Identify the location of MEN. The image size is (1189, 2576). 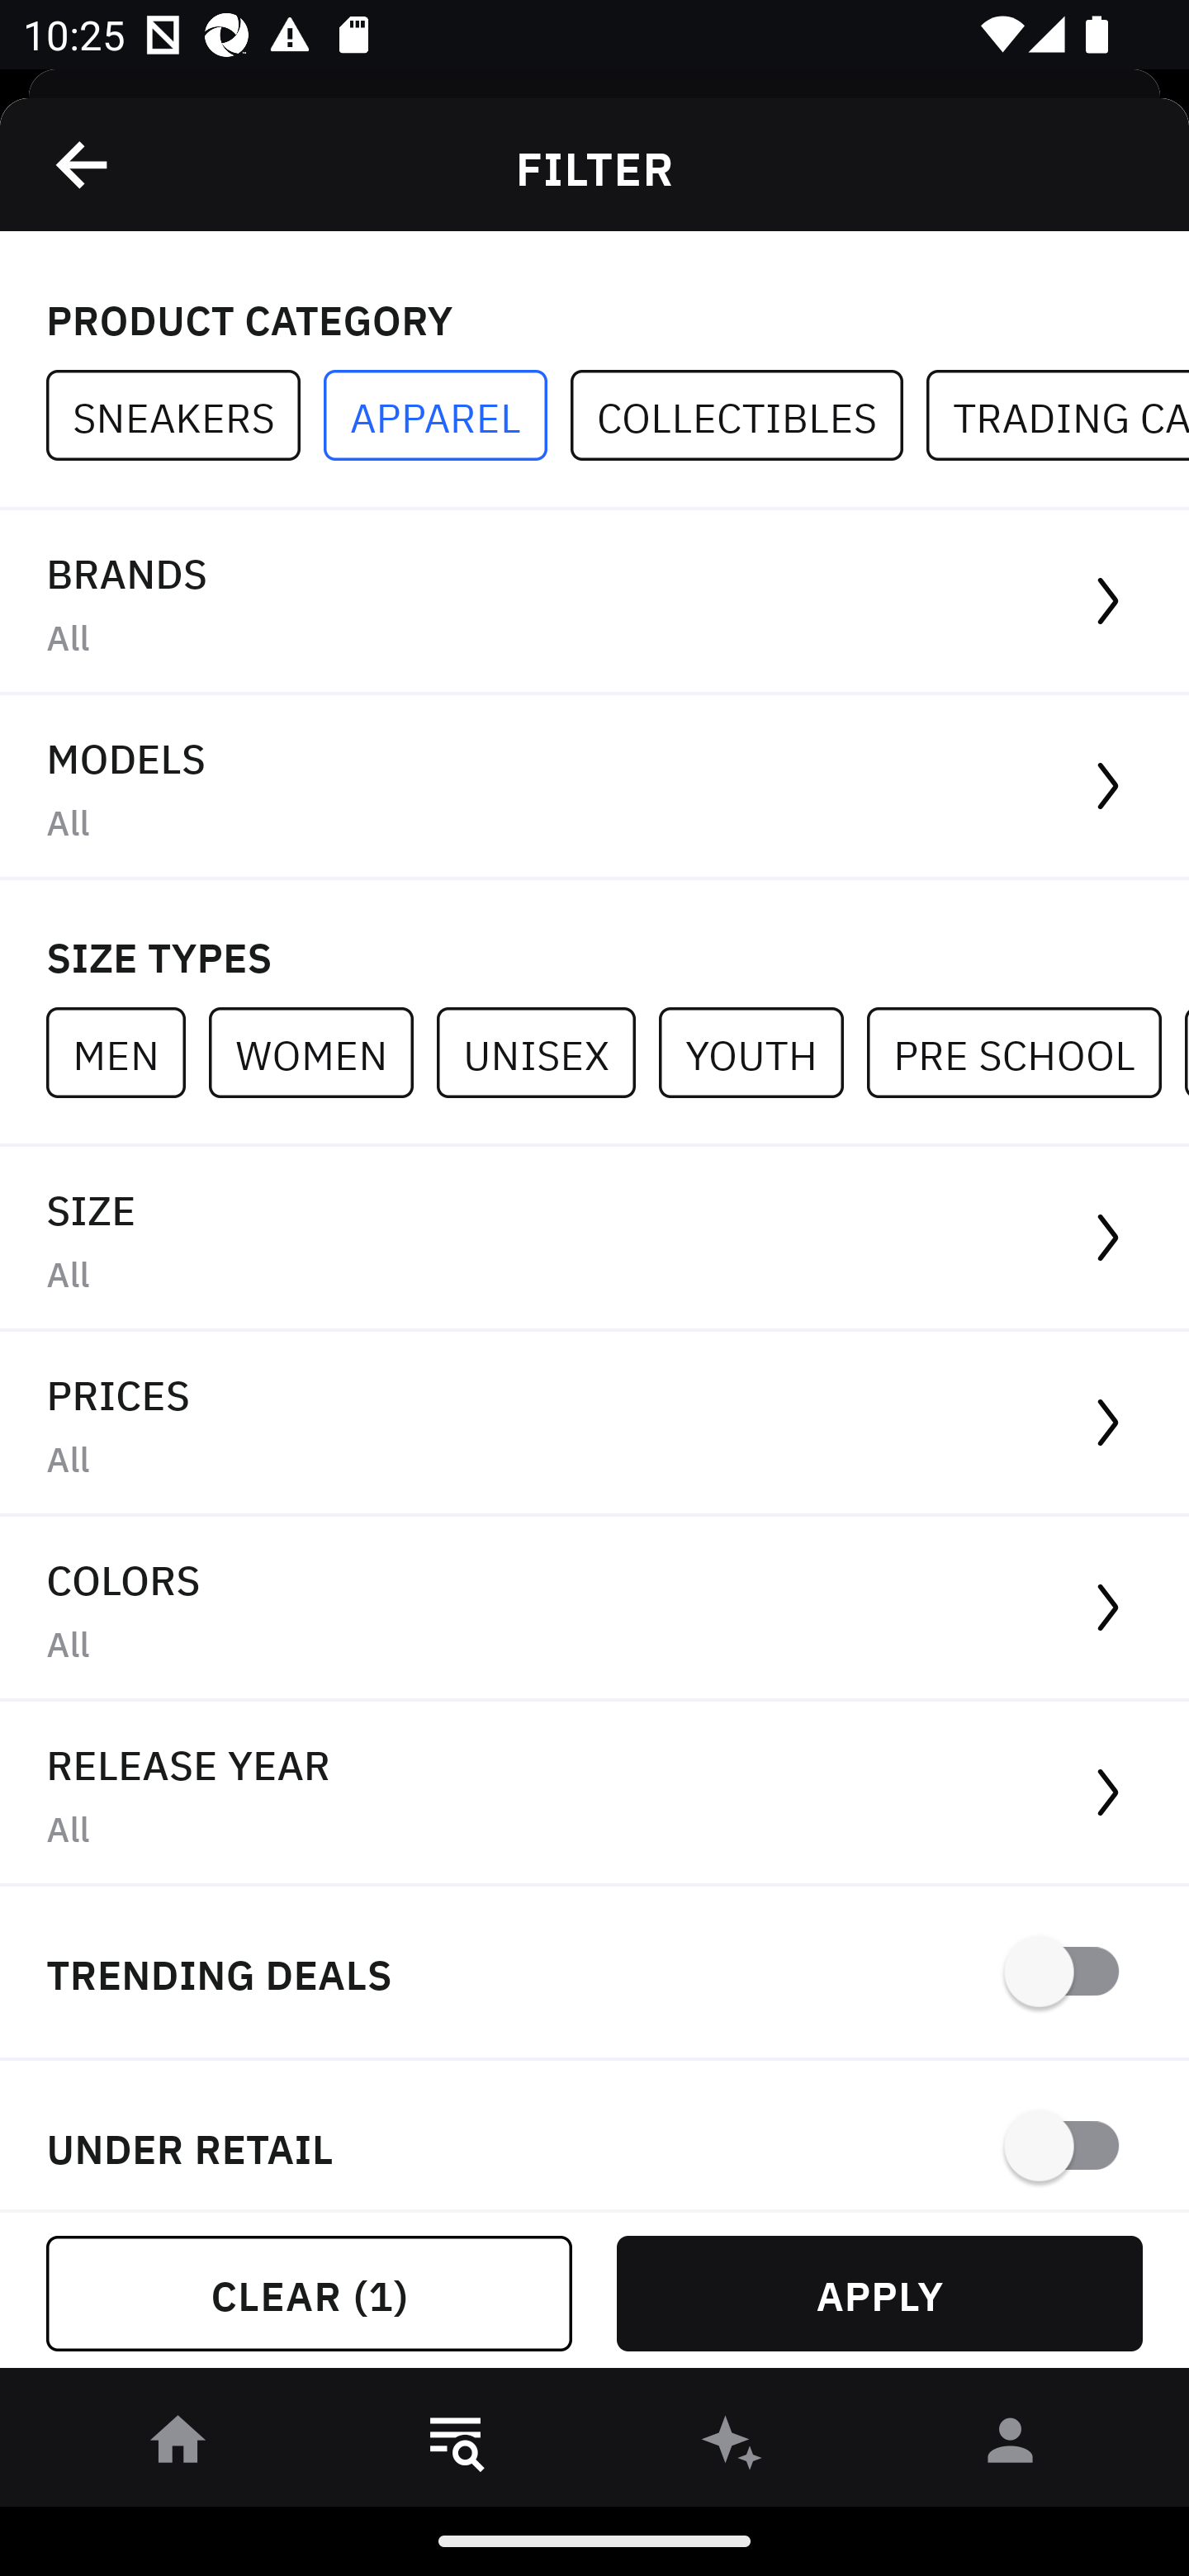
(127, 1052).